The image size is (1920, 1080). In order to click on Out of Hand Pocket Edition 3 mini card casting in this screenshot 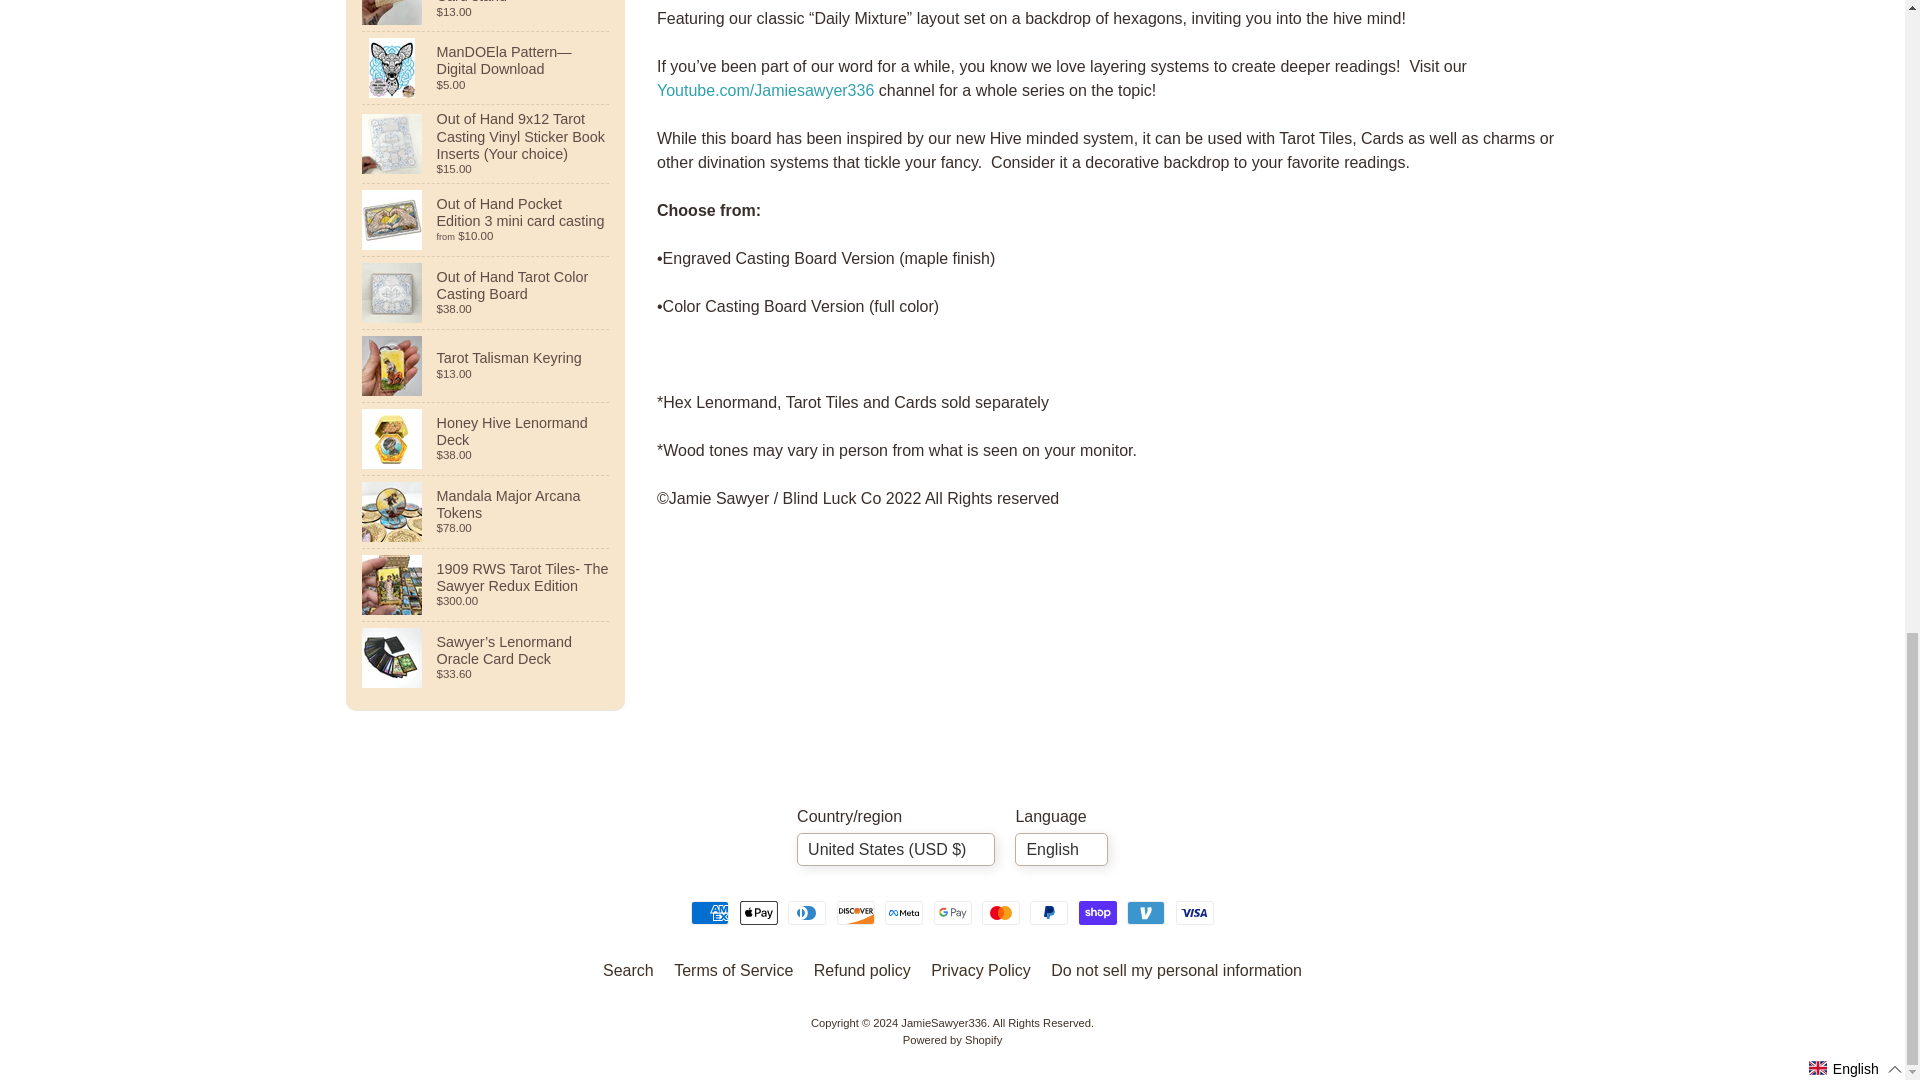, I will do `click(486, 219)`.